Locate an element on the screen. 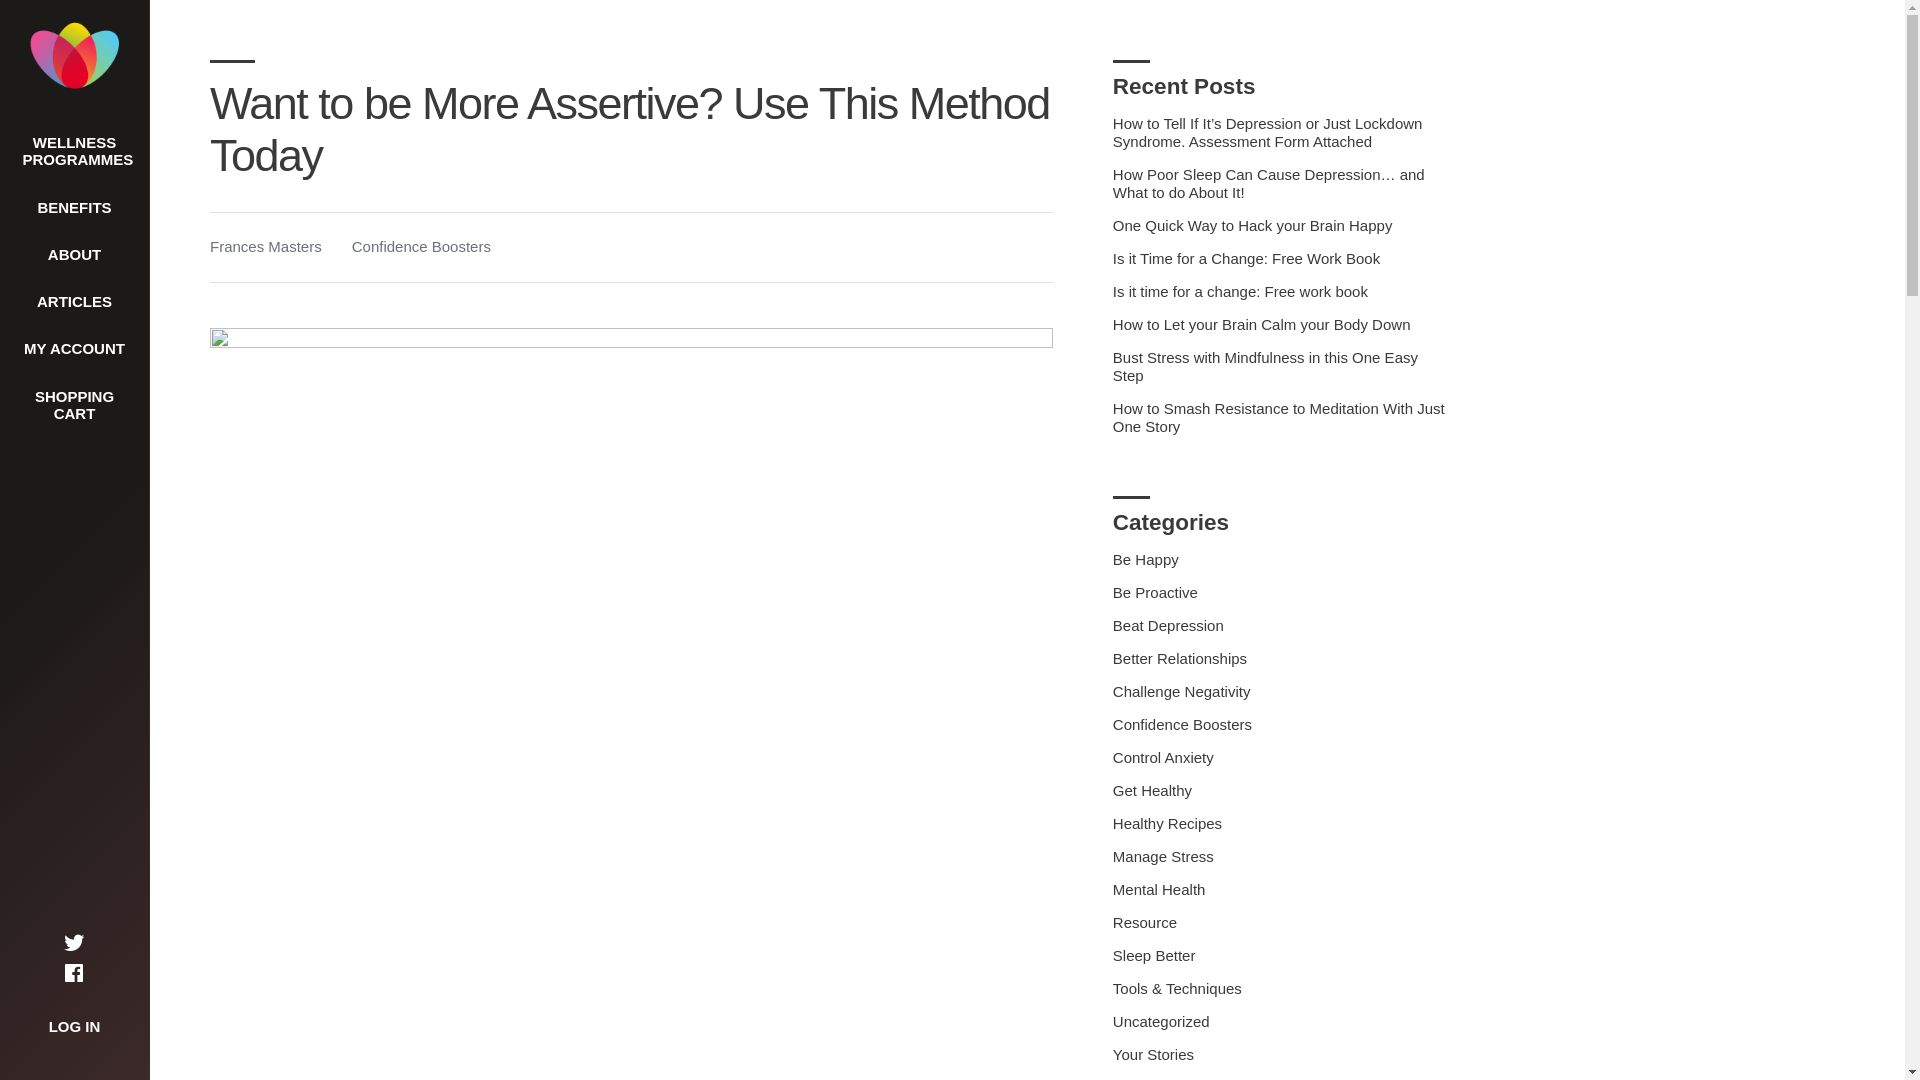  Bust Stress with Mindfulness in this One Easy Step is located at coordinates (1266, 366).